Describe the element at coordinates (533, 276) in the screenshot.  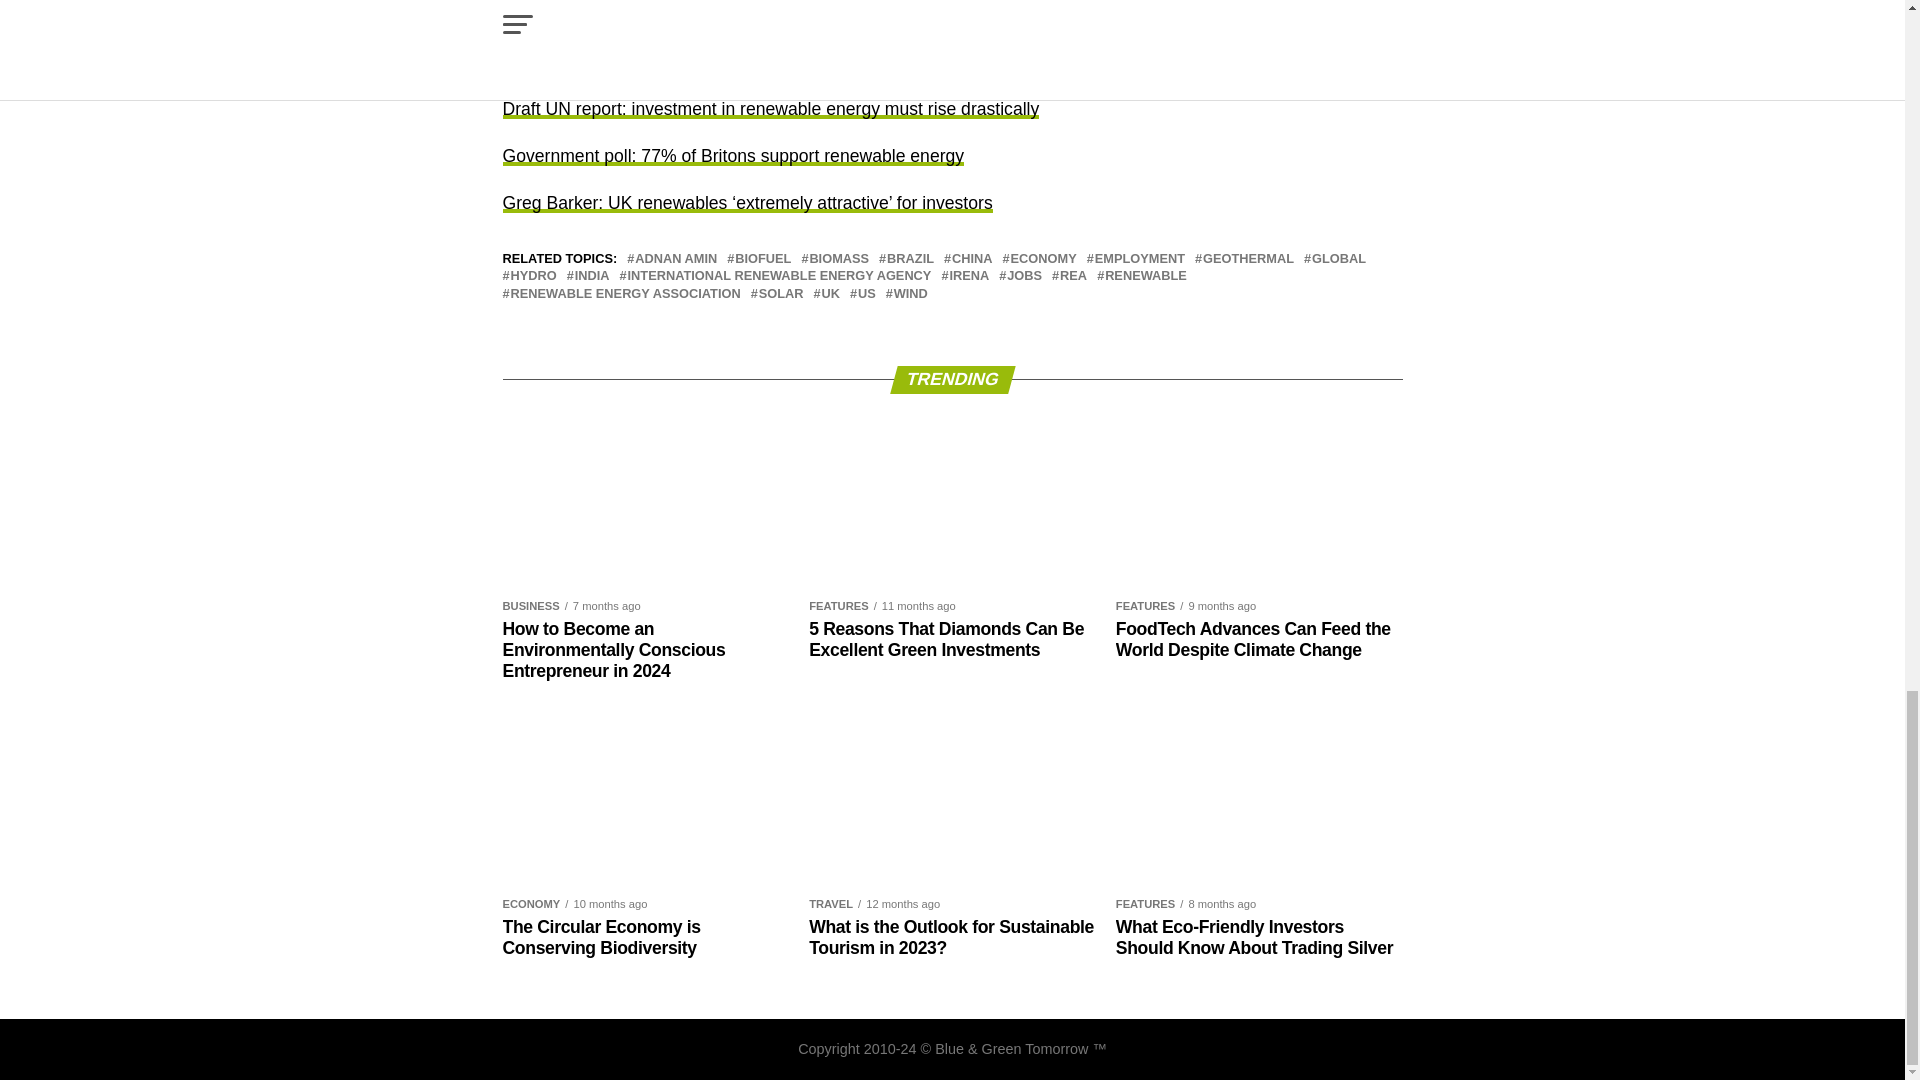
I see `HYDRO` at that location.